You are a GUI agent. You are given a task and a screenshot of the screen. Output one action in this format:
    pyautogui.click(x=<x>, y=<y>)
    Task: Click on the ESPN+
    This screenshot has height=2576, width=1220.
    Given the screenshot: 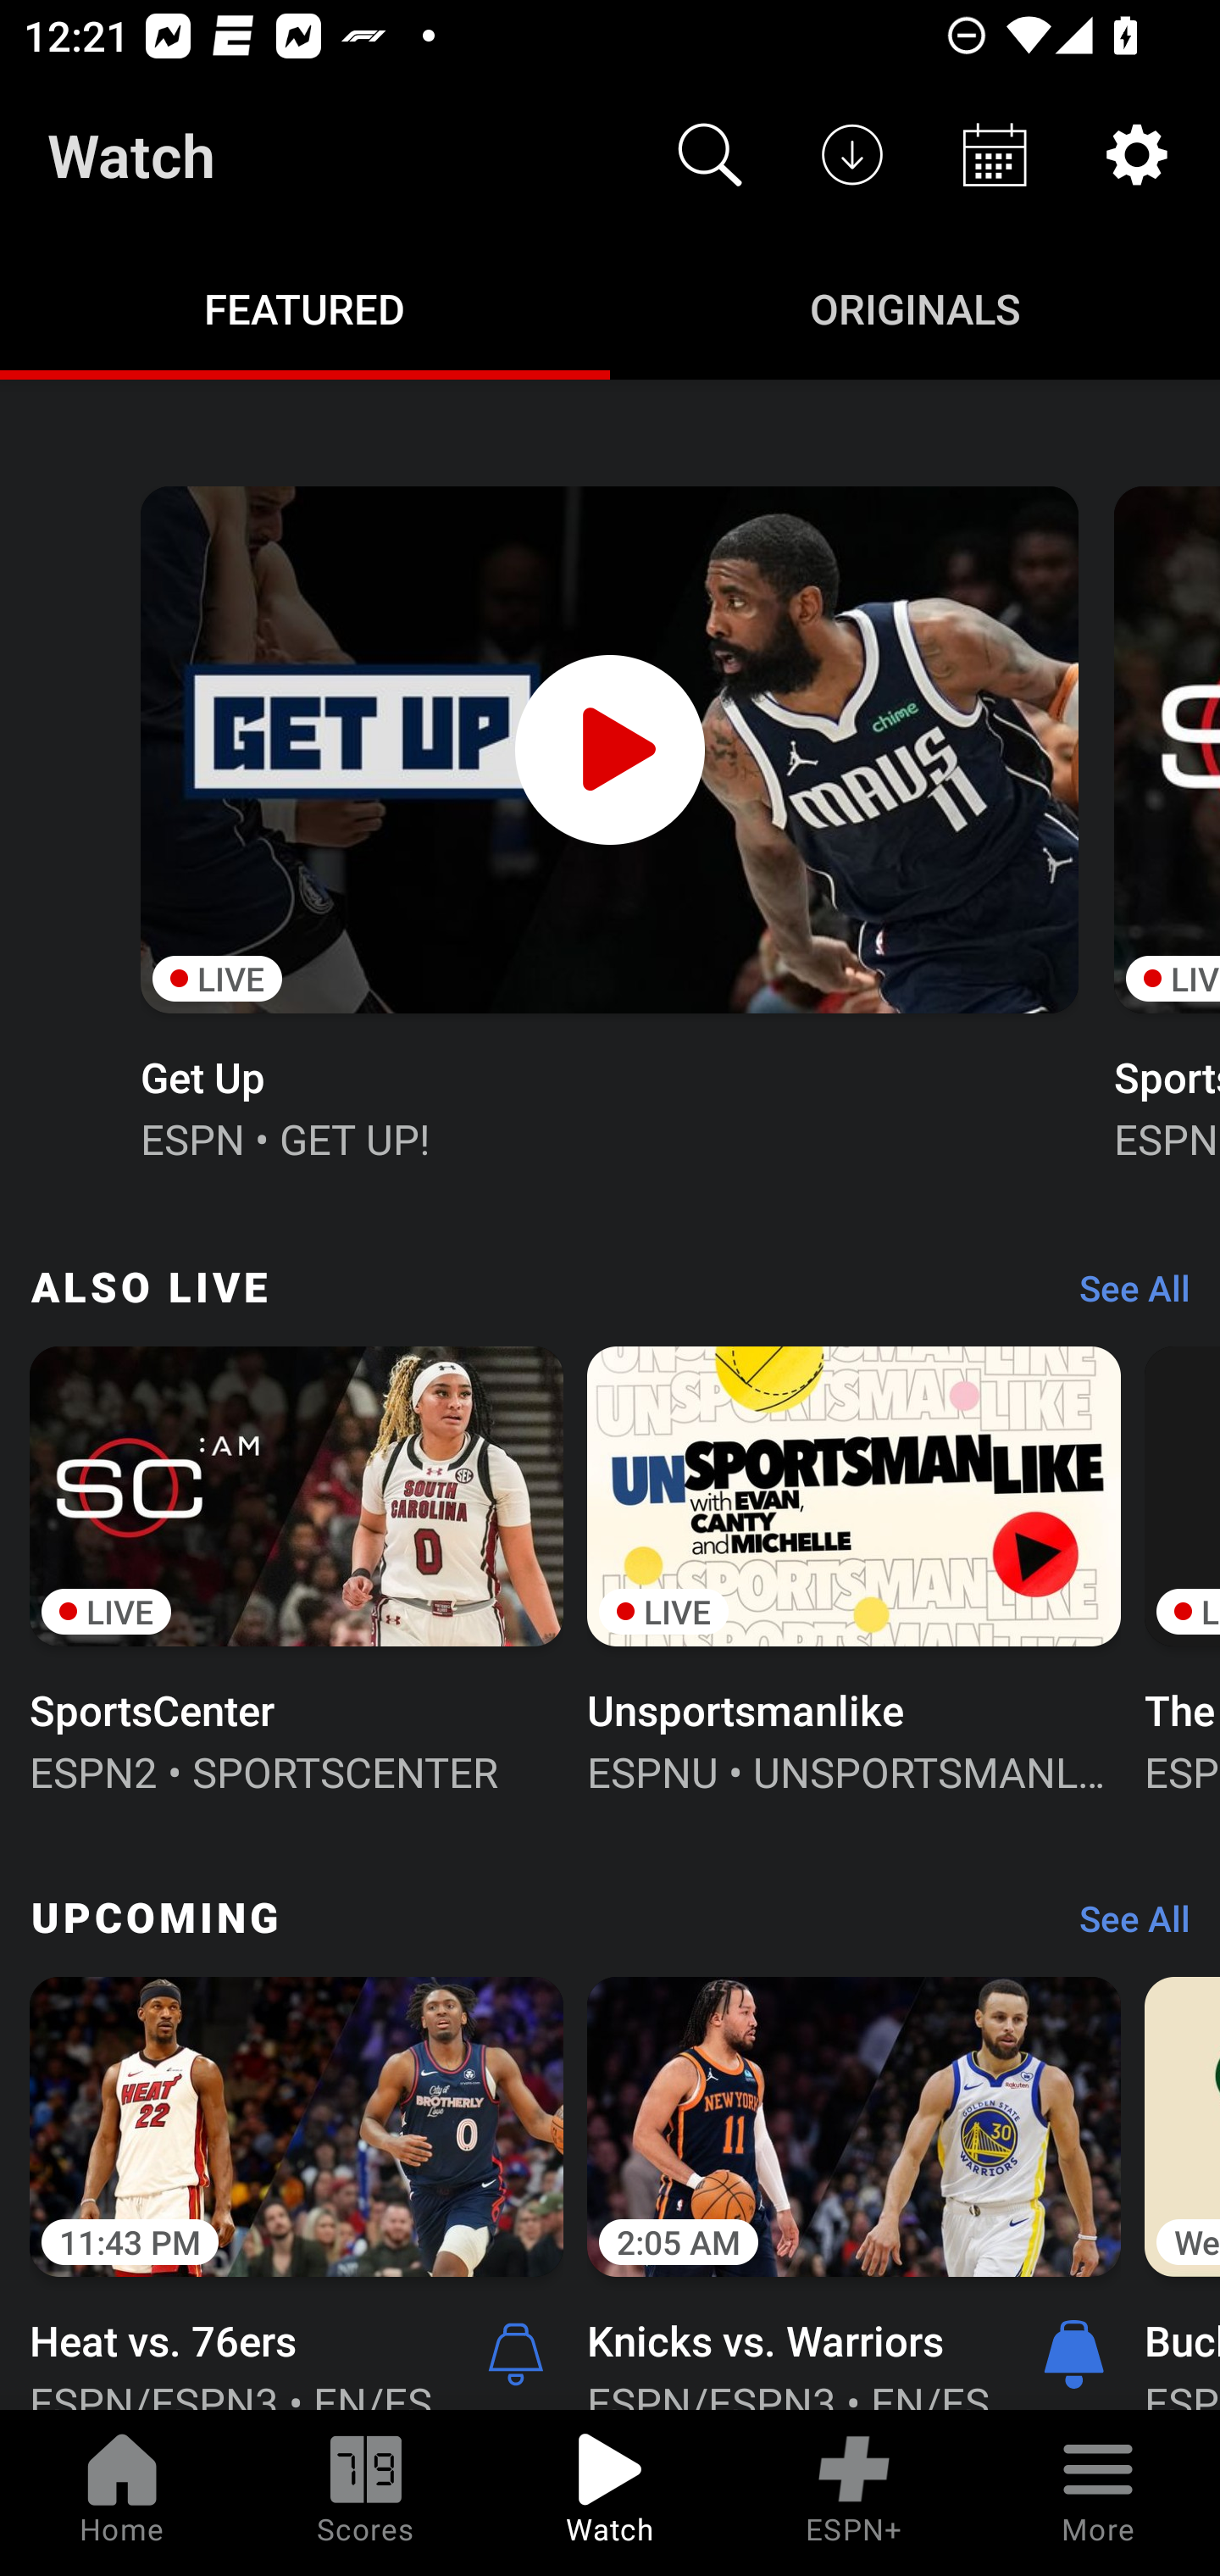 What is the action you would take?
    pyautogui.click(x=854, y=2493)
    